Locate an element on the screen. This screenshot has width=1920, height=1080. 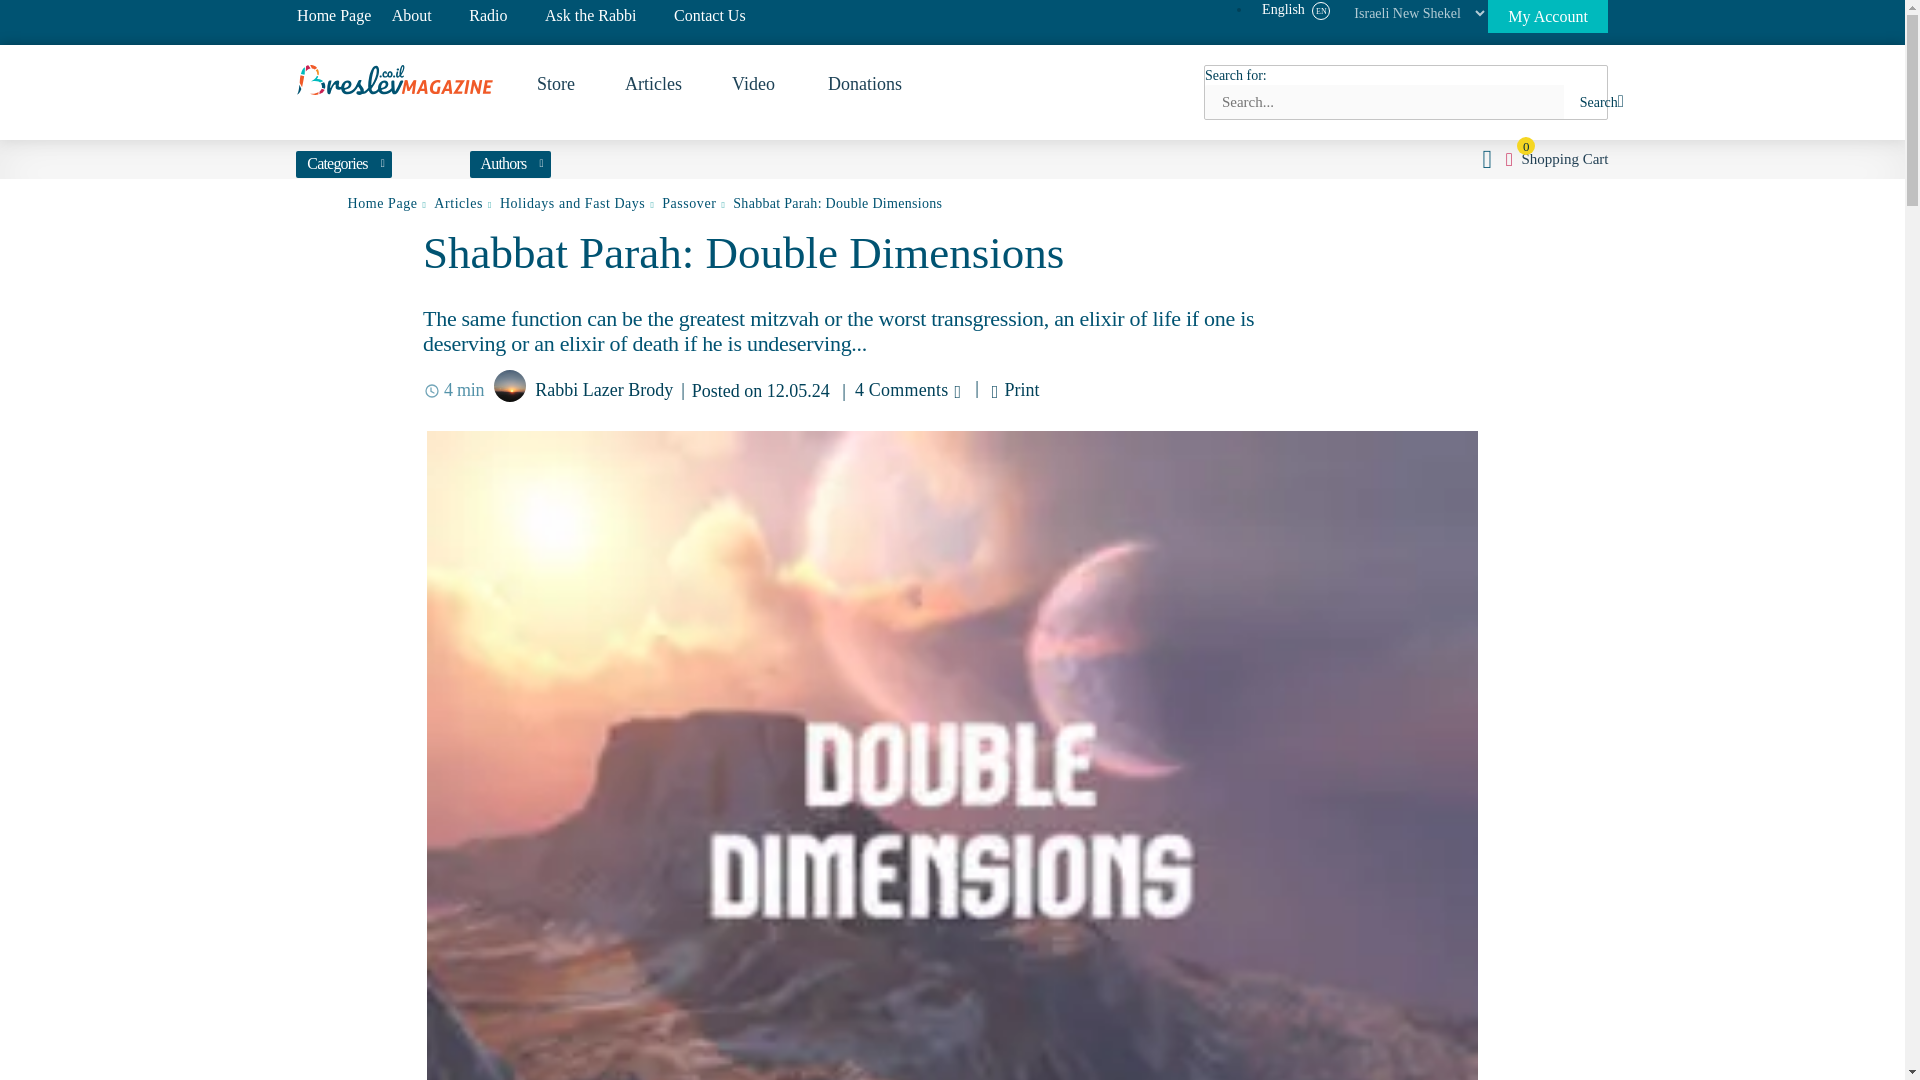
Store is located at coordinates (556, 84).